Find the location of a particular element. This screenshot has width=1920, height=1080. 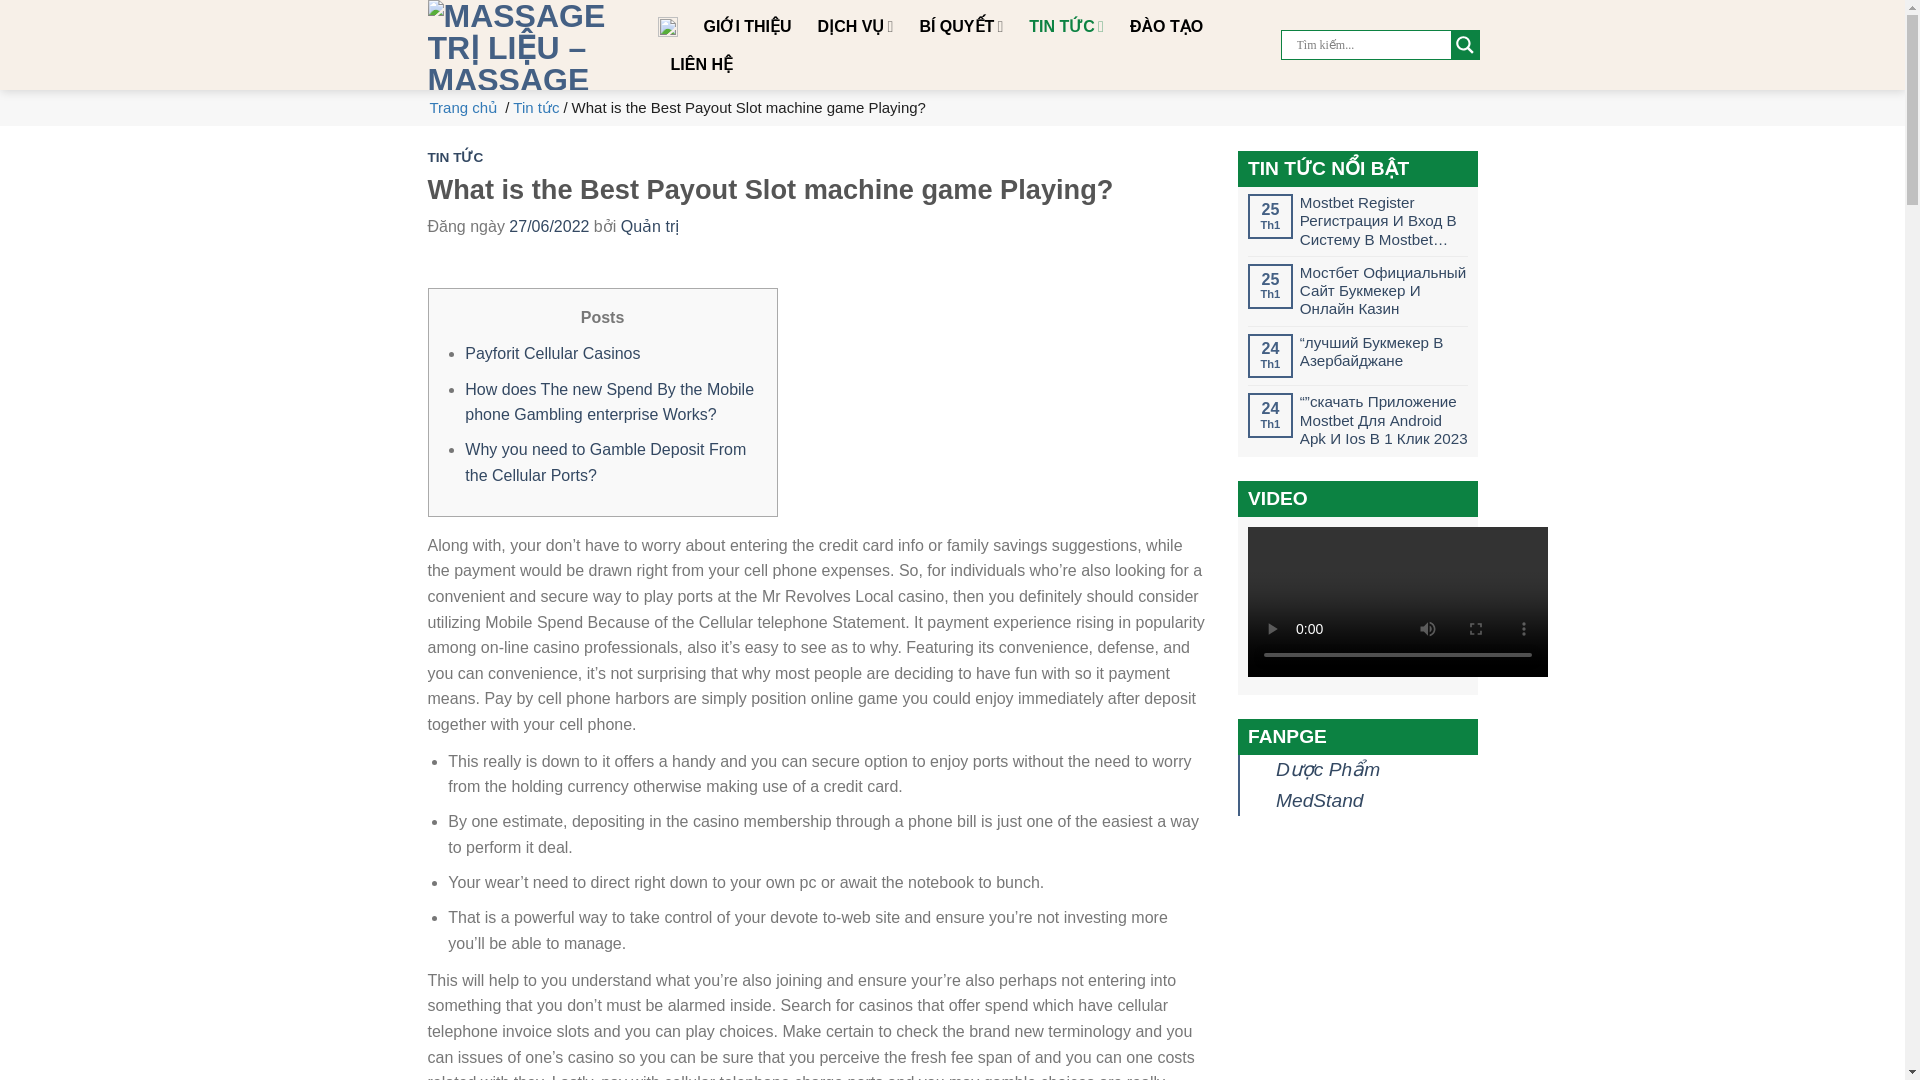

Category Name is located at coordinates (535, 107).